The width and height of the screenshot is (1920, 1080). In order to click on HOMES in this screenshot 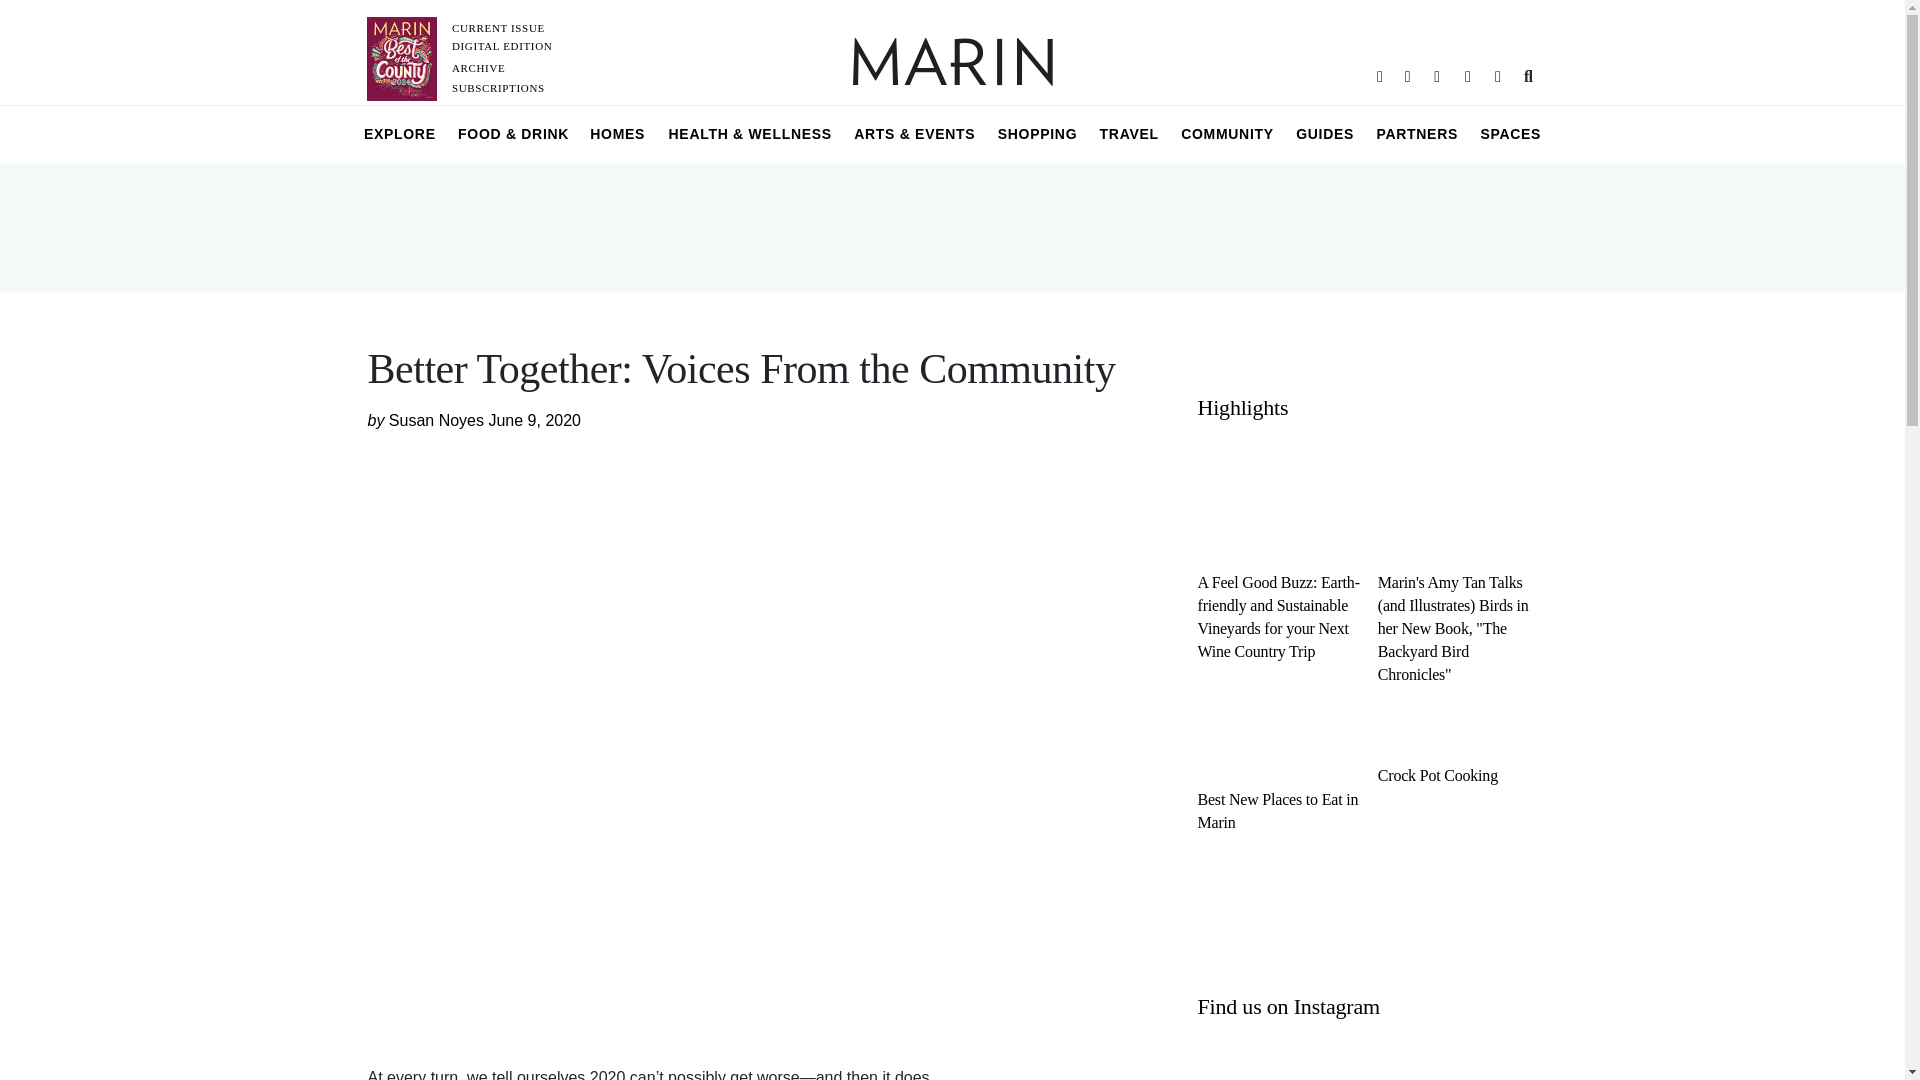, I will do `click(618, 134)`.